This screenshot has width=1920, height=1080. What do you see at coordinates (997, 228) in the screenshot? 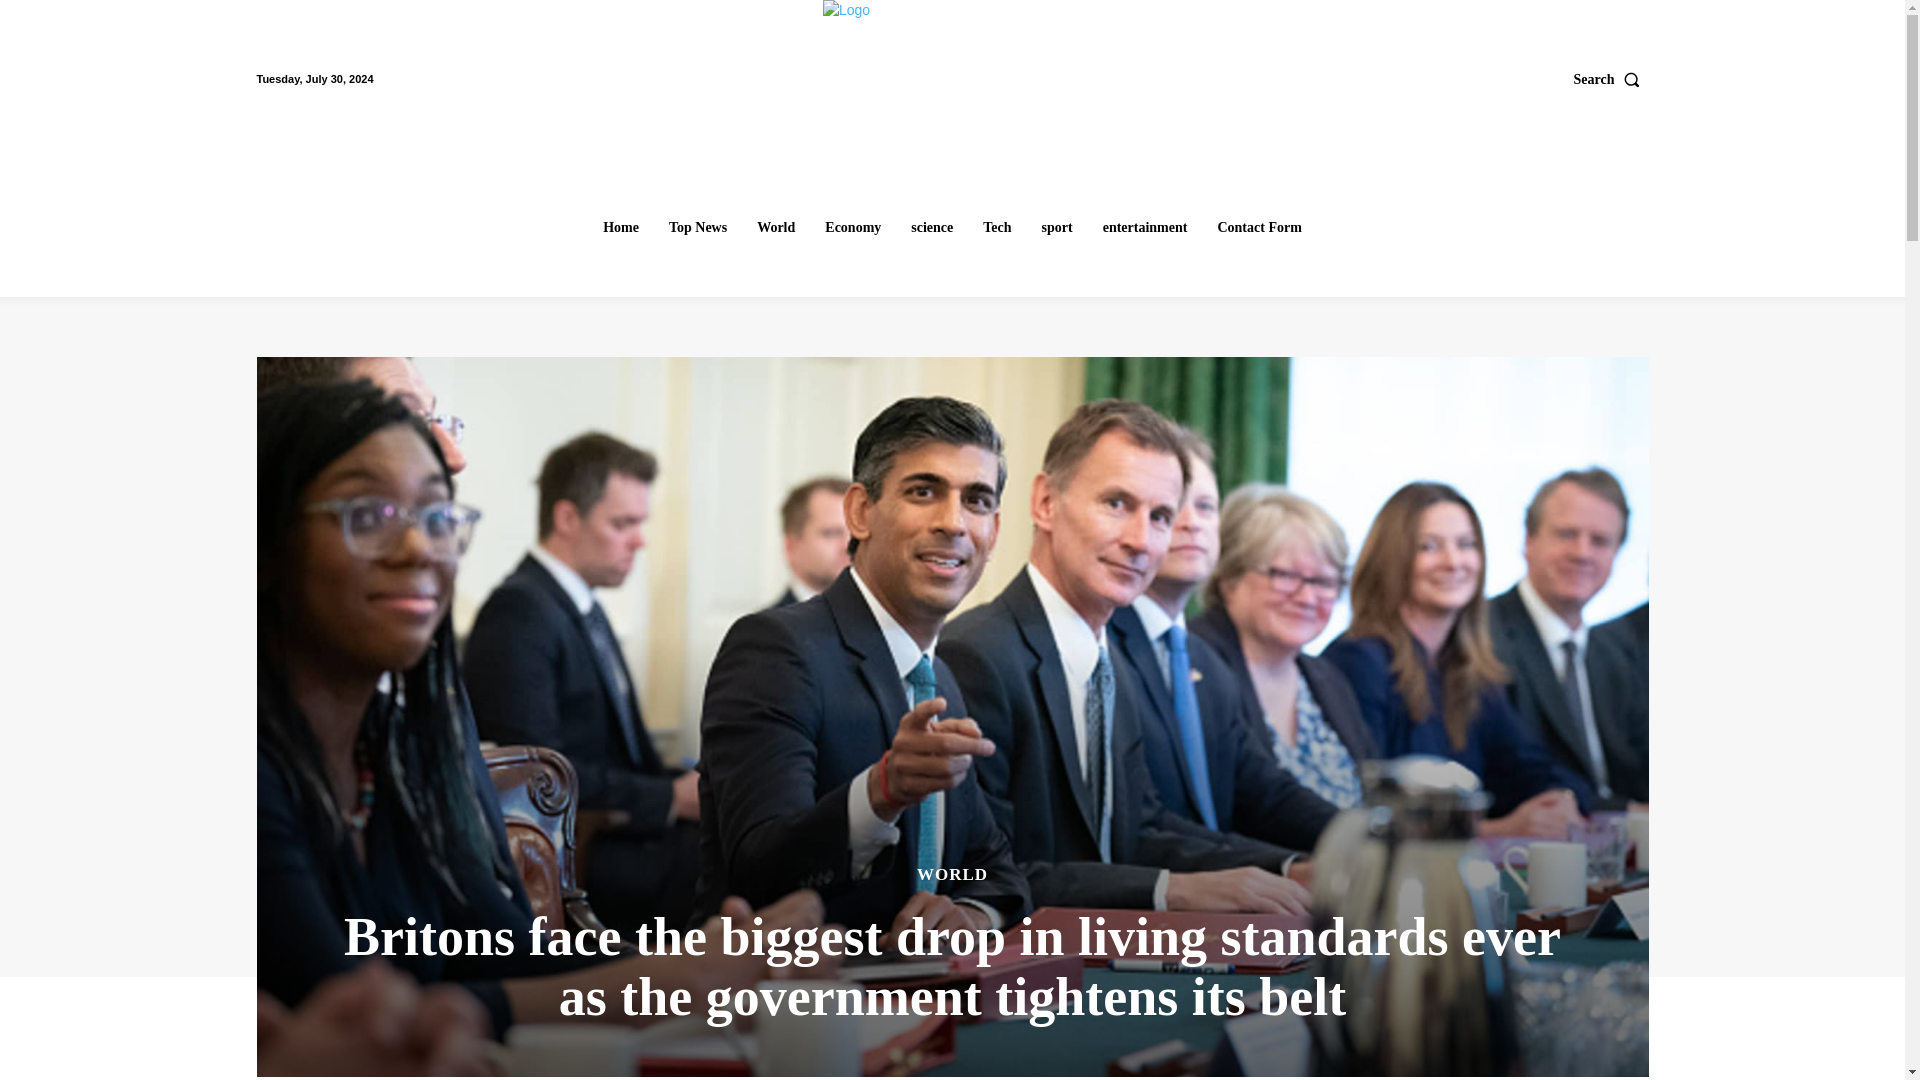
I see `Tech` at bounding box center [997, 228].